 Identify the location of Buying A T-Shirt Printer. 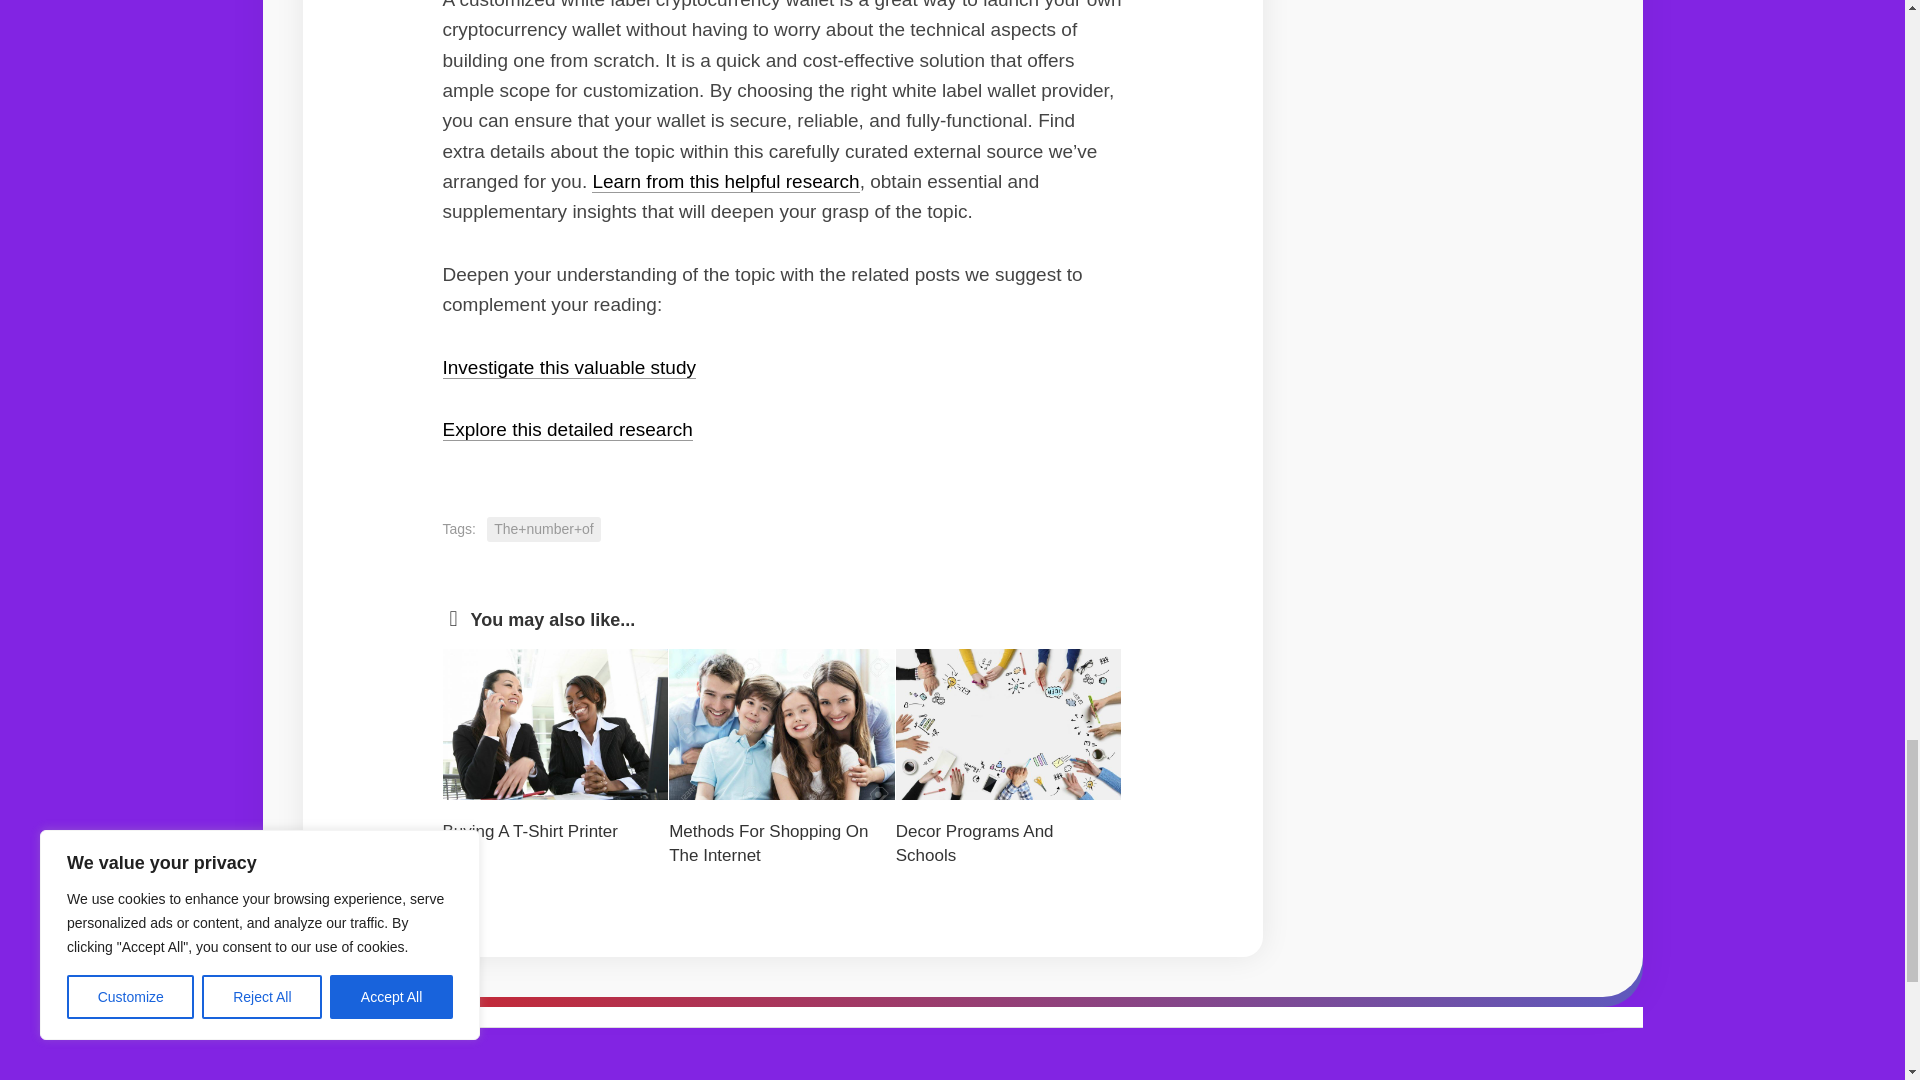
(528, 831).